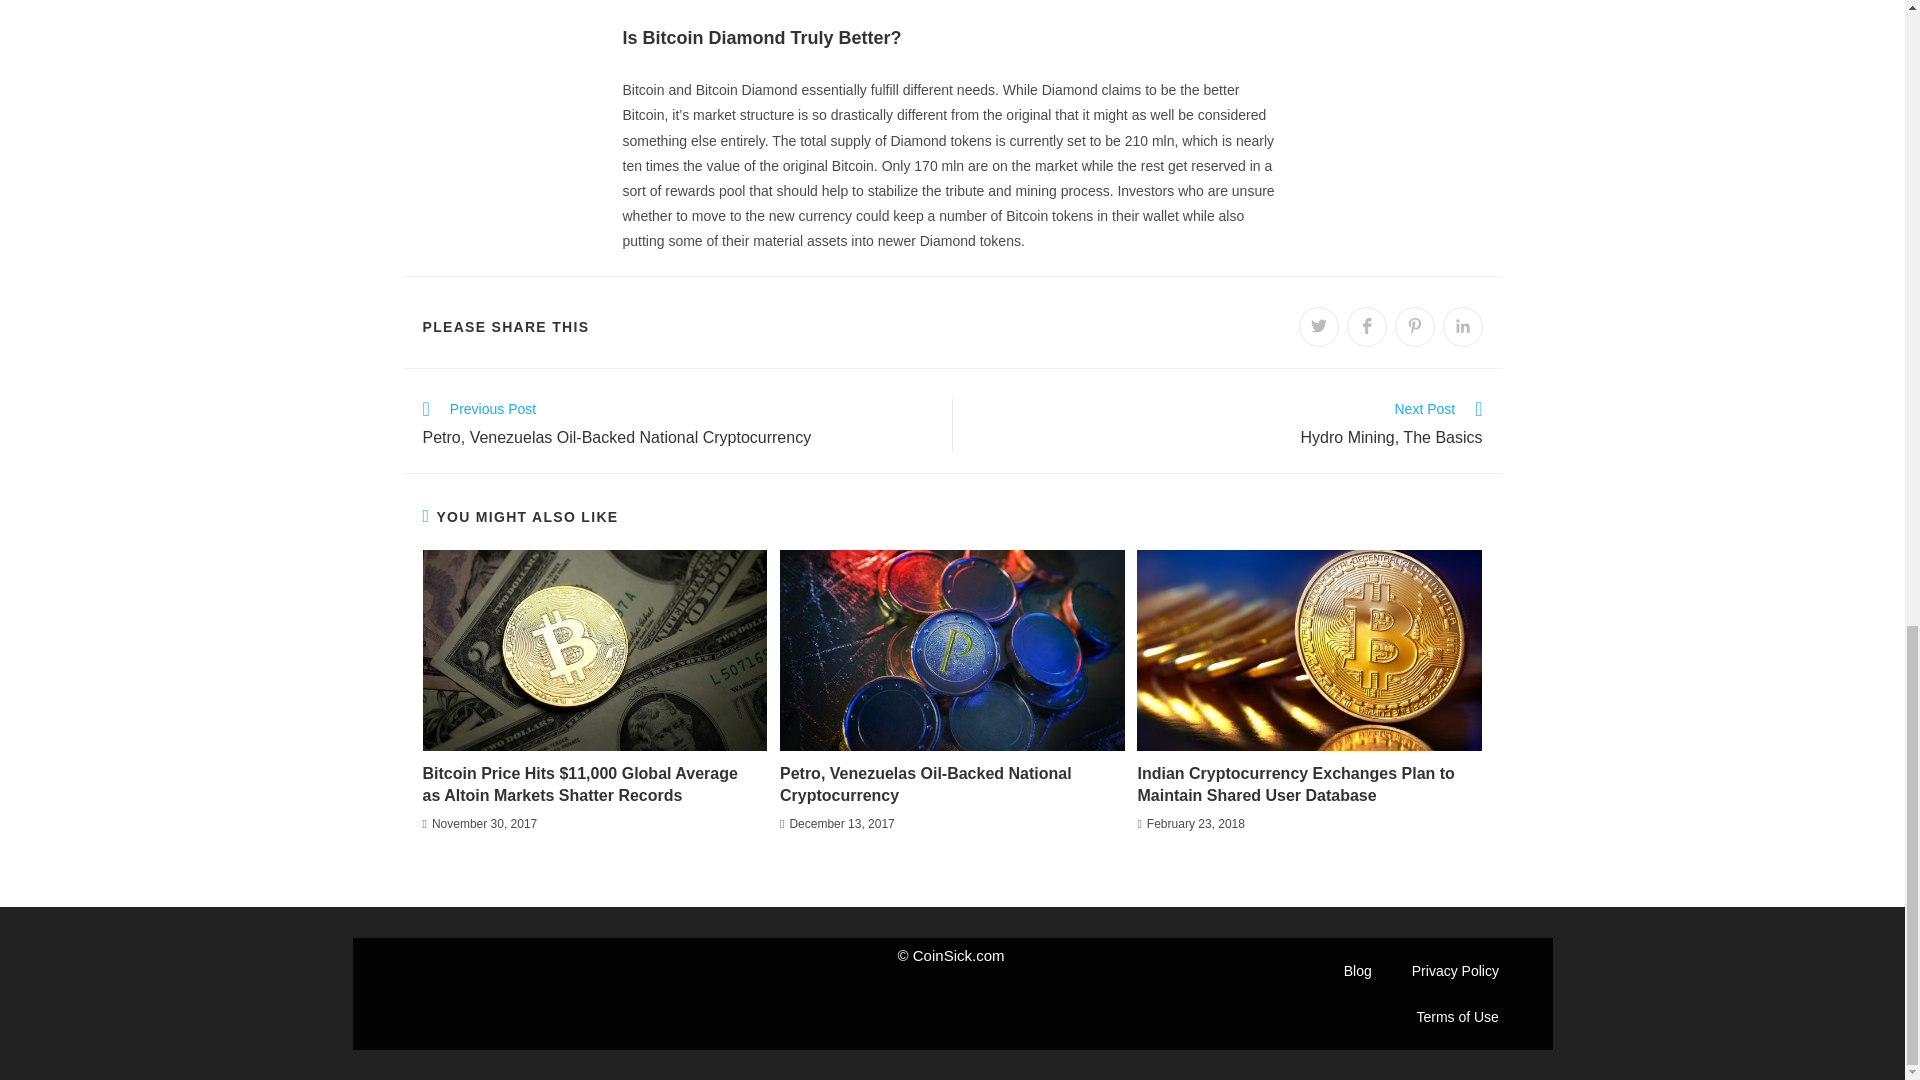 Image resolution: width=1920 pixels, height=1080 pixels. What do you see at coordinates (1358, 970) in the screenshot?
I see `Blog` at bounding box center [1358, 970].